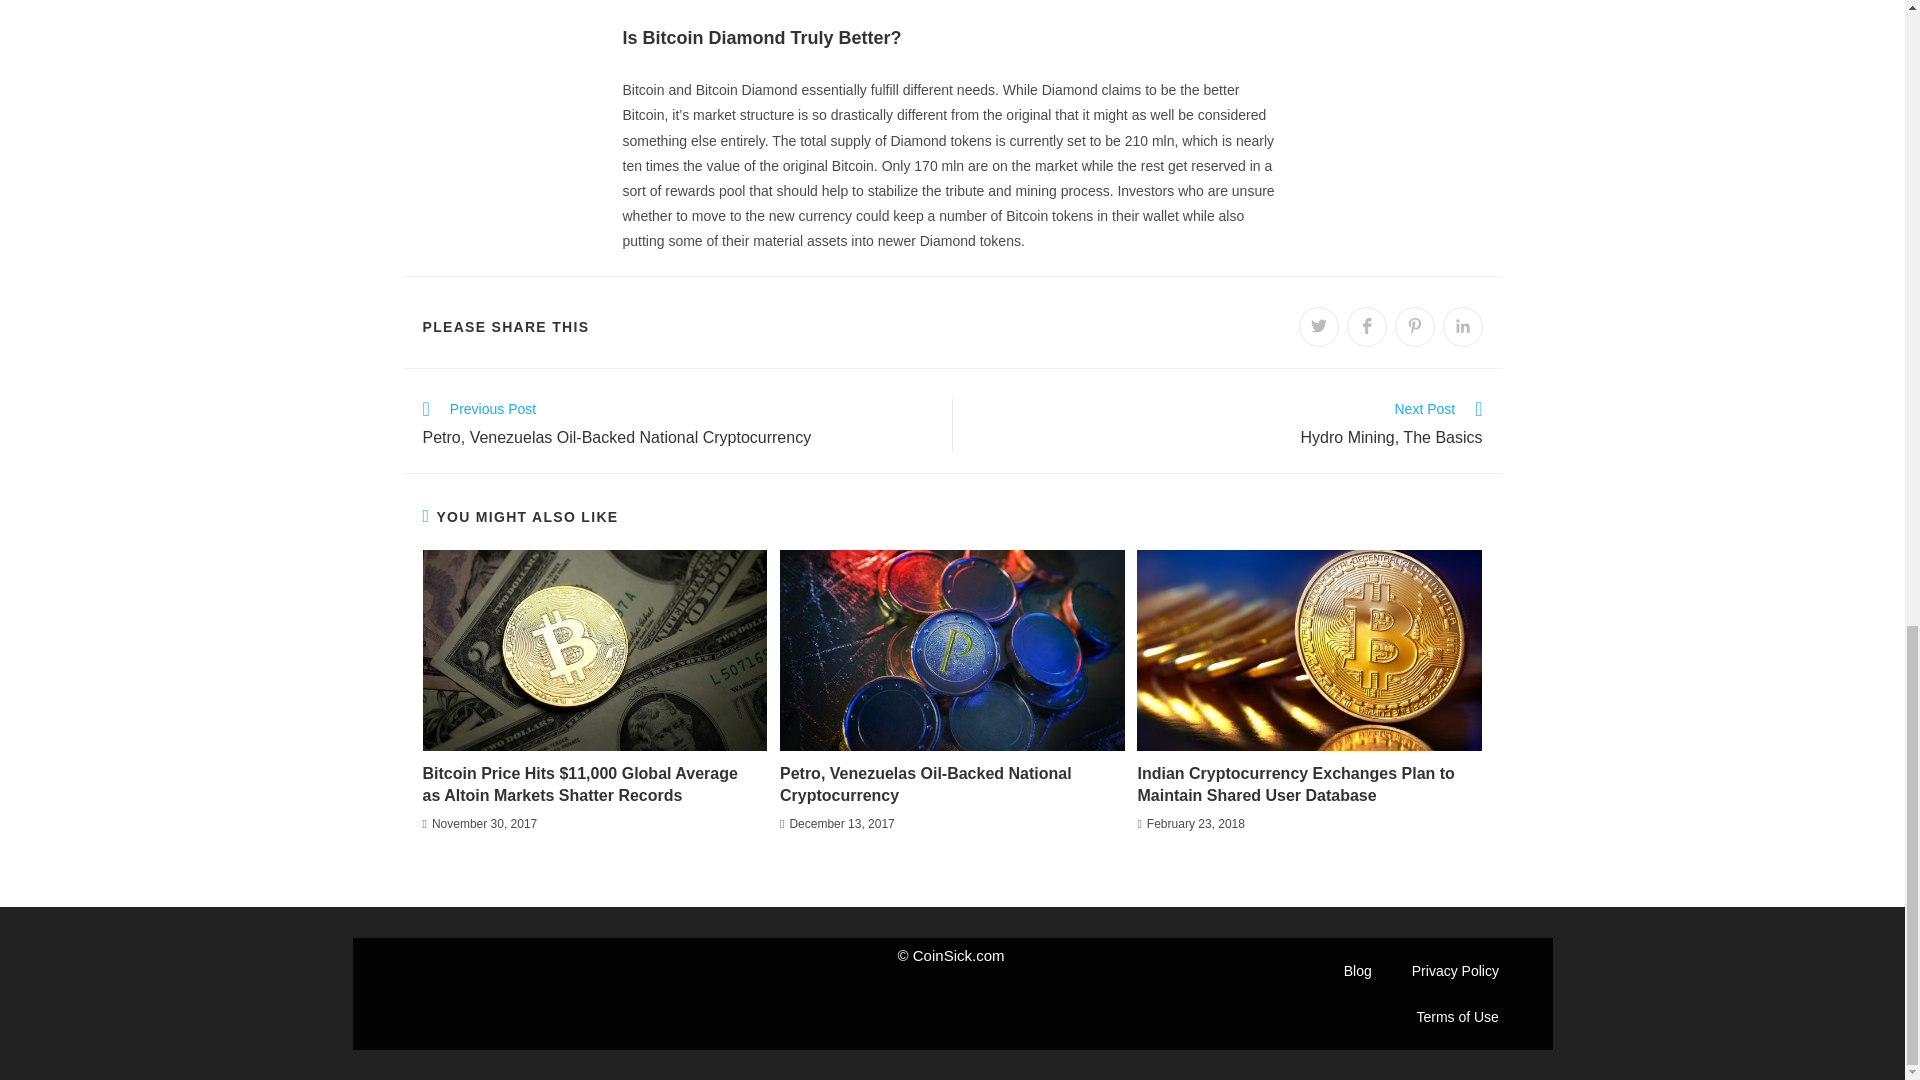 Image resolution: width=1920 pixels, height=1080 pixels. What do you see at coordinates (1358, 970) in the screenshot?
I see `Blog` at bounding box center [1358, 970].